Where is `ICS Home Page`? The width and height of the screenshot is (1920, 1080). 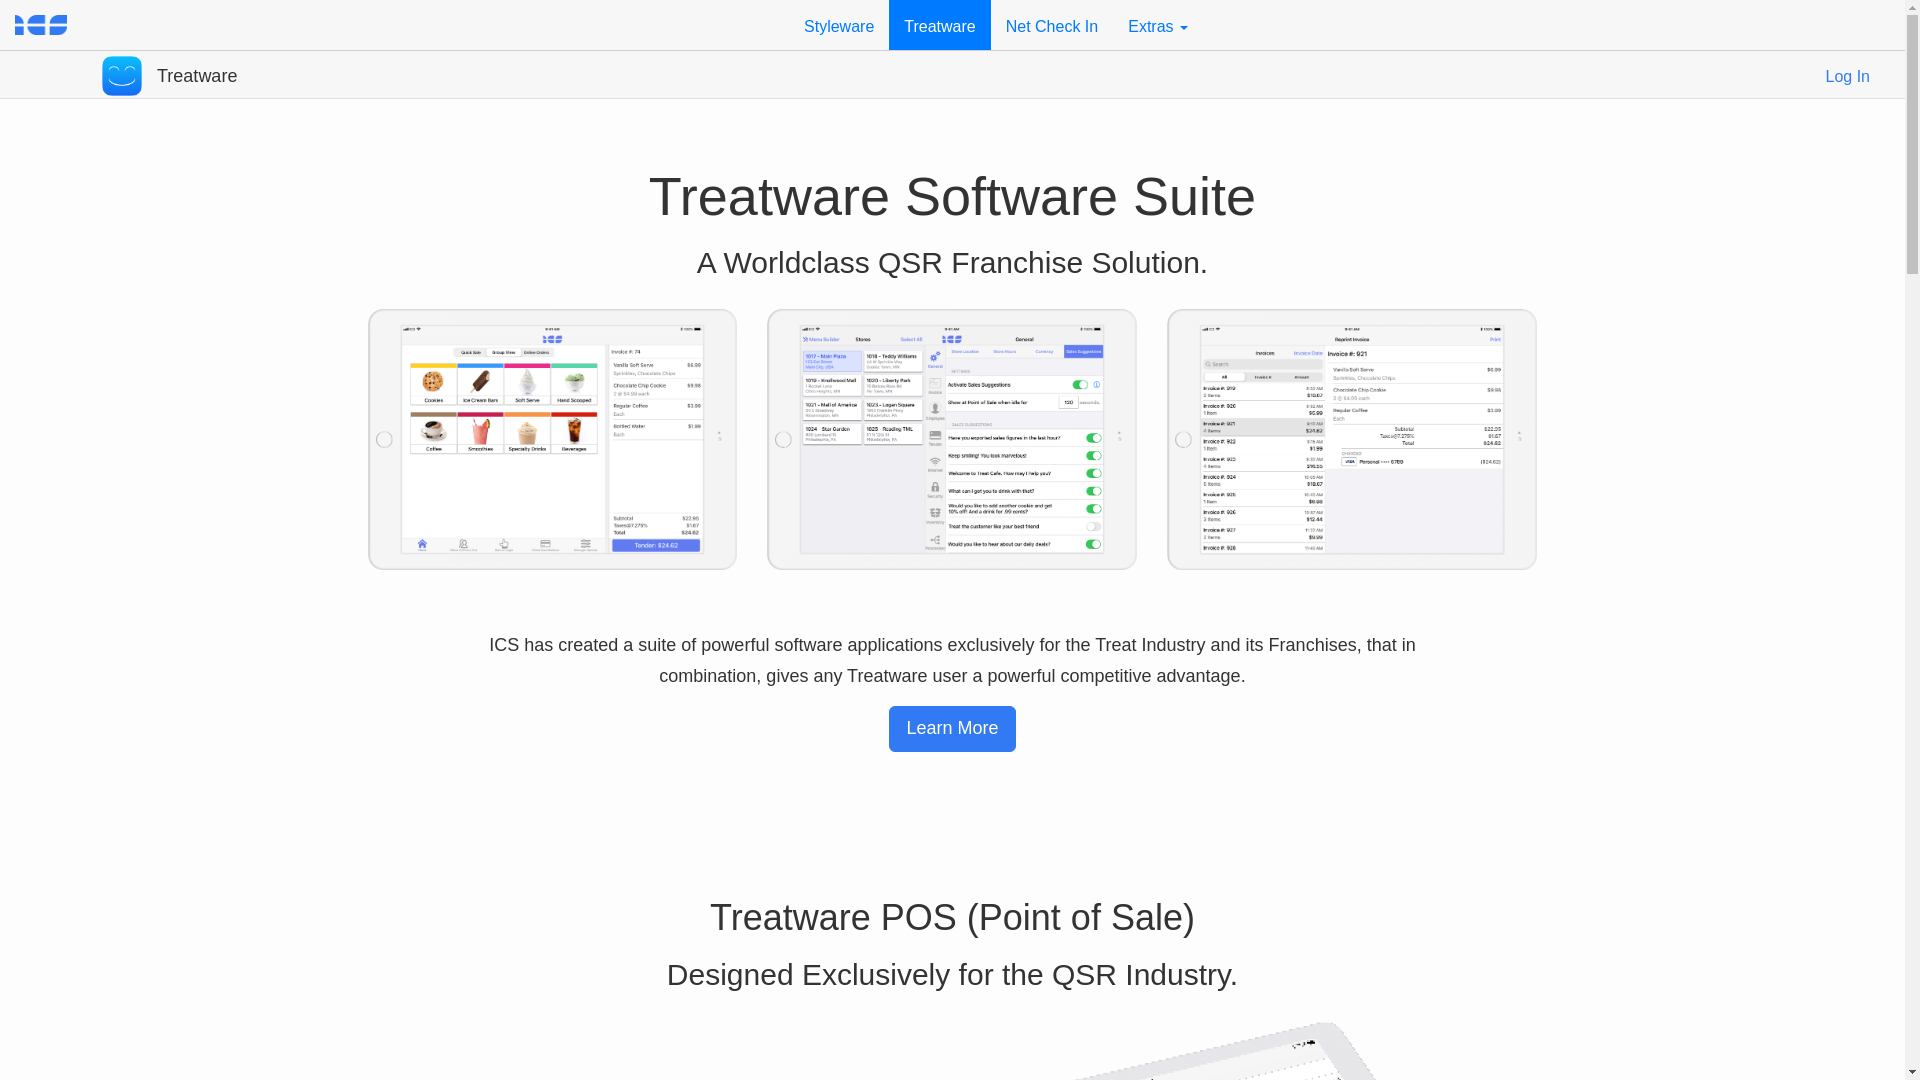 ICS Home Page is located at coordinates (50, 24).